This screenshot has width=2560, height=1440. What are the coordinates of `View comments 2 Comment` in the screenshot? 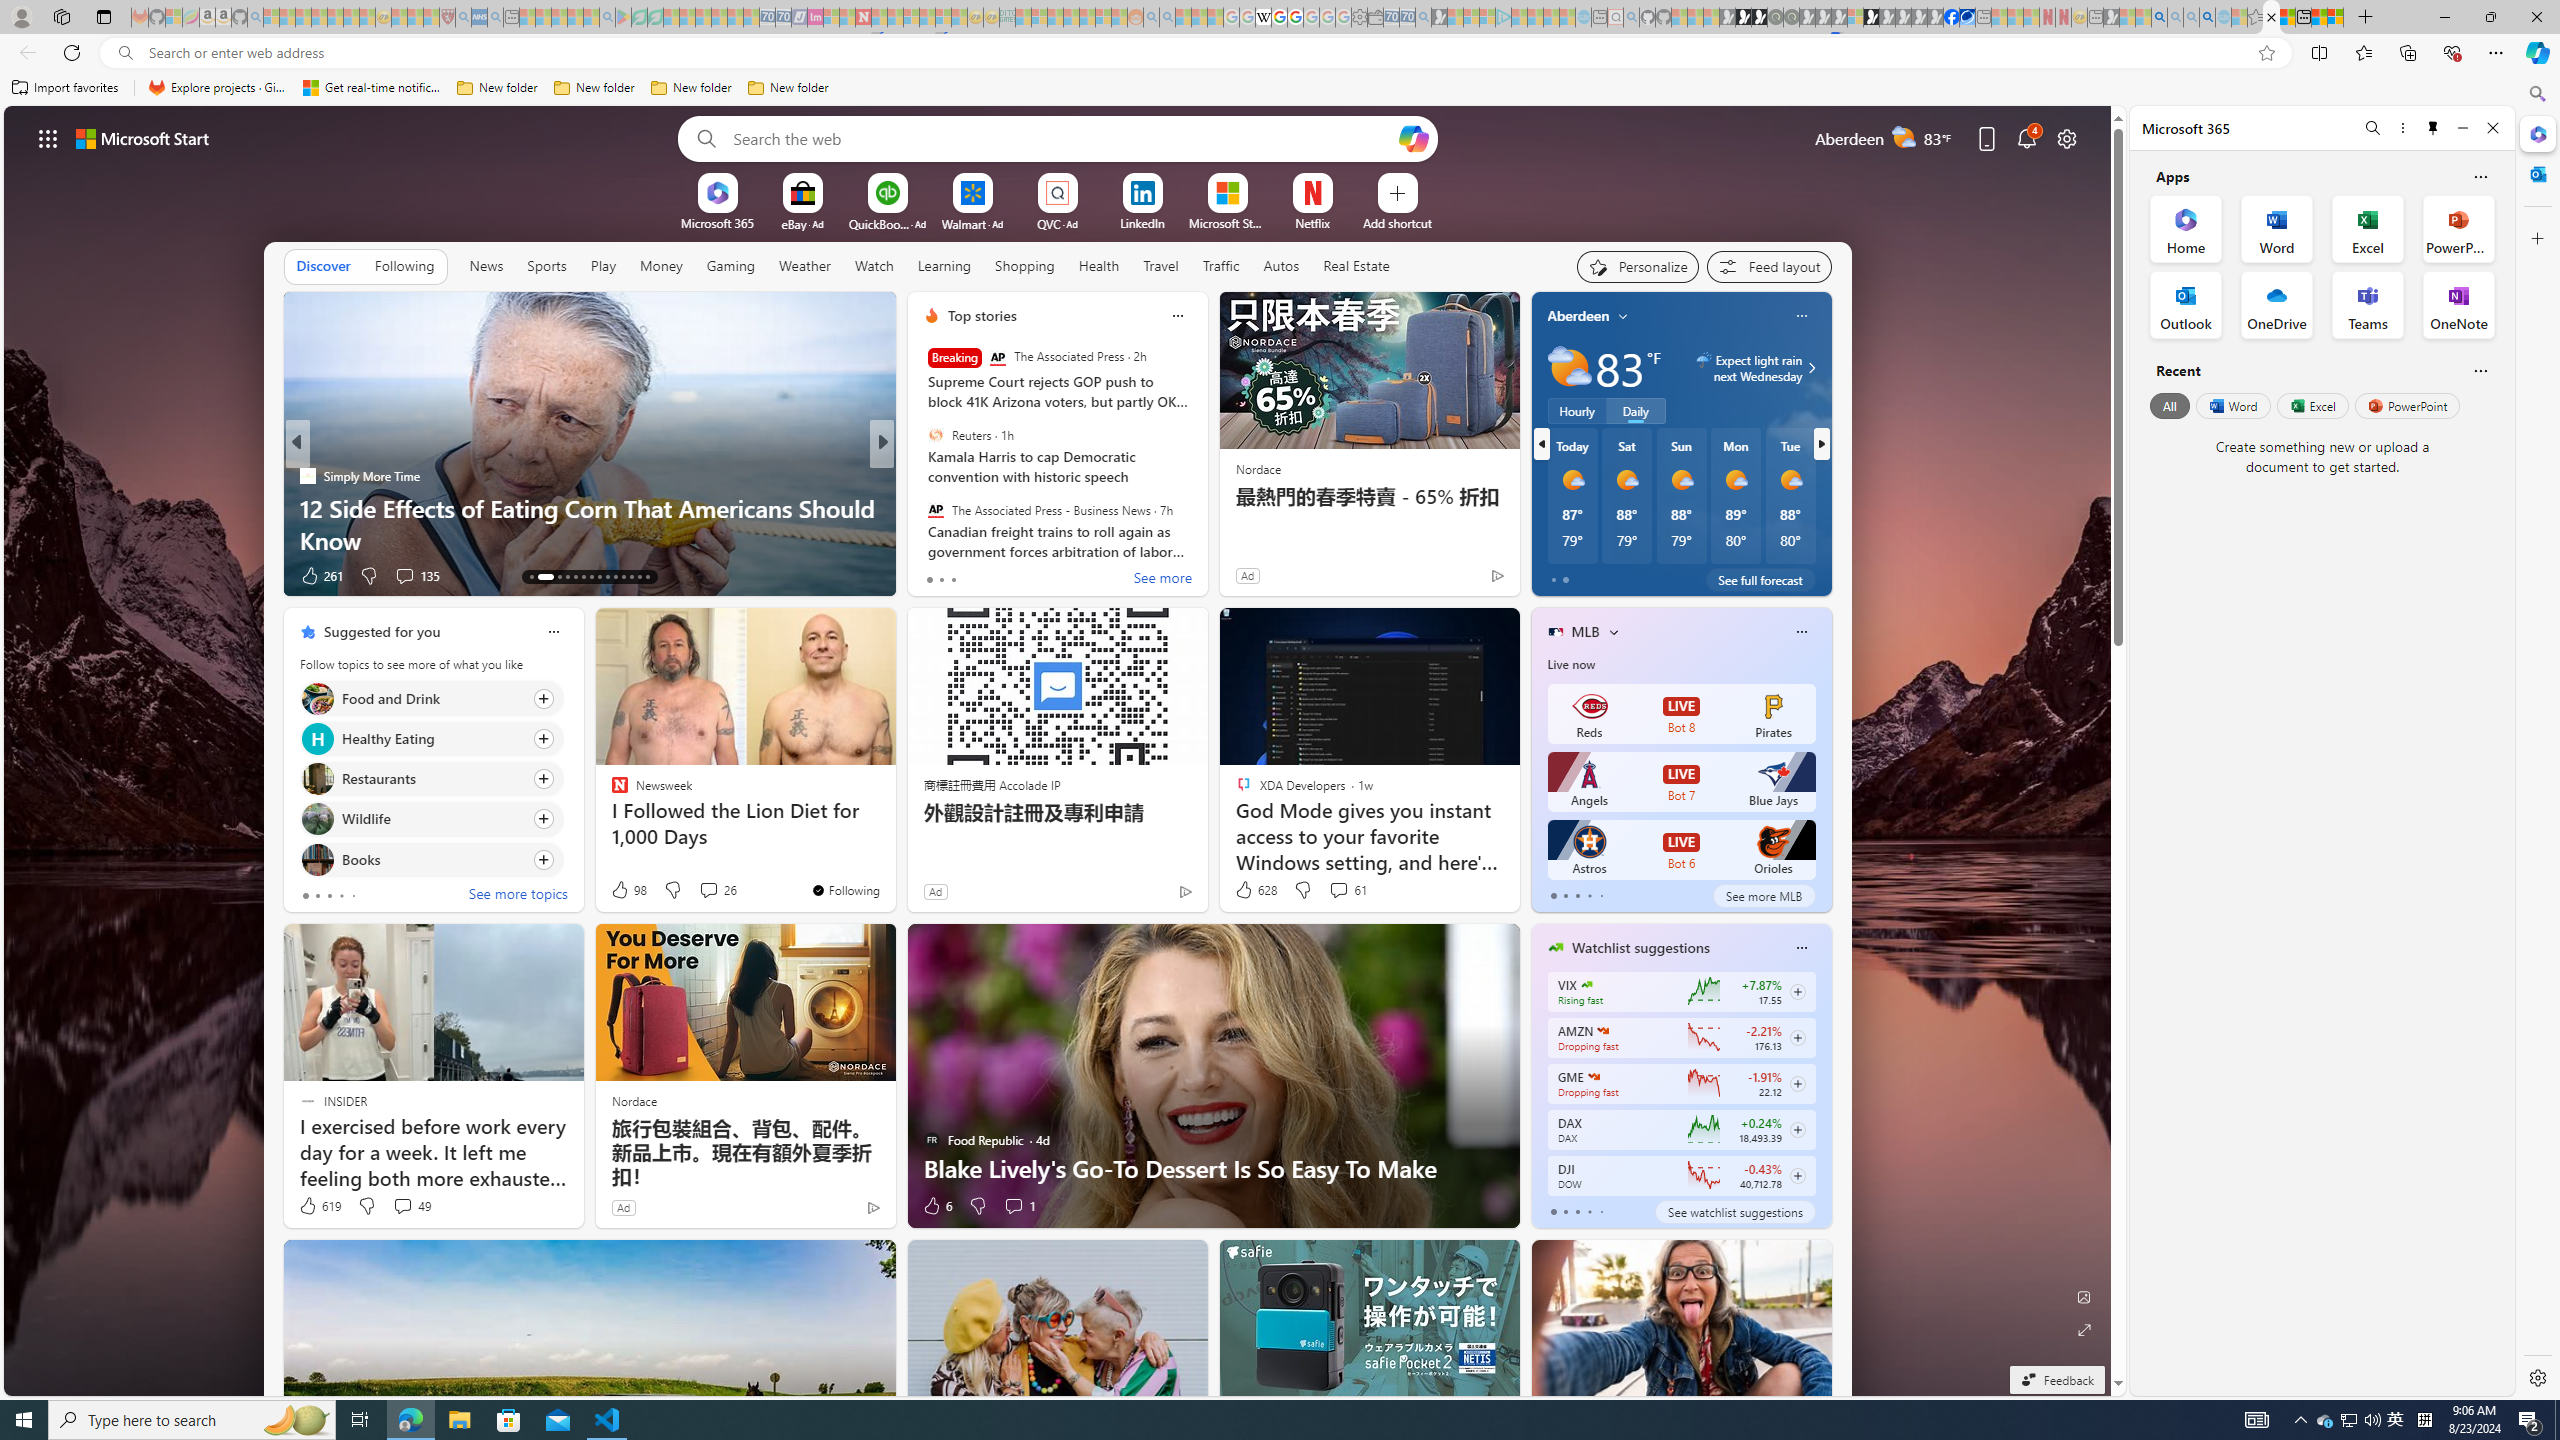 It's located at (1020, 576).